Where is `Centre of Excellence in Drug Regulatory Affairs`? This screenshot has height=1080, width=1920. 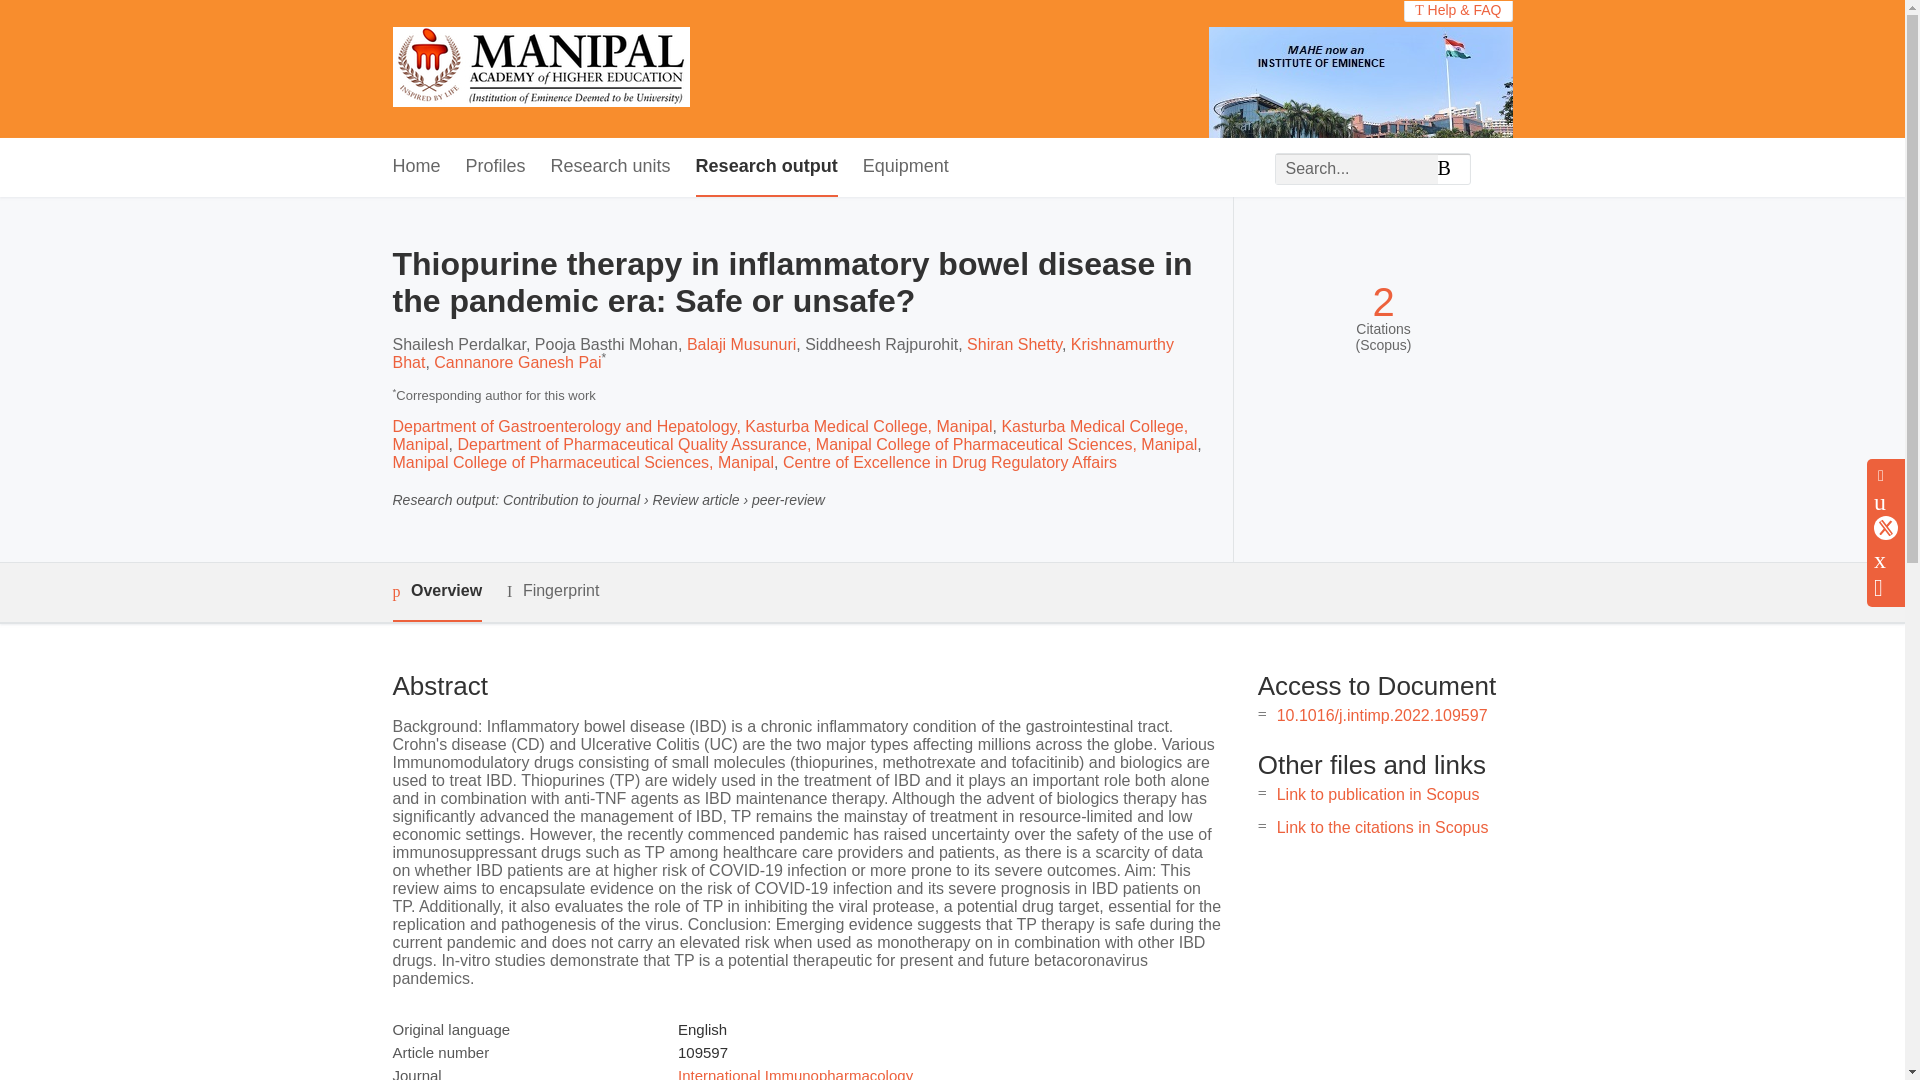 Centre of Excellence in Drug Regulatory Affairs is located at coordinates (950, 462).